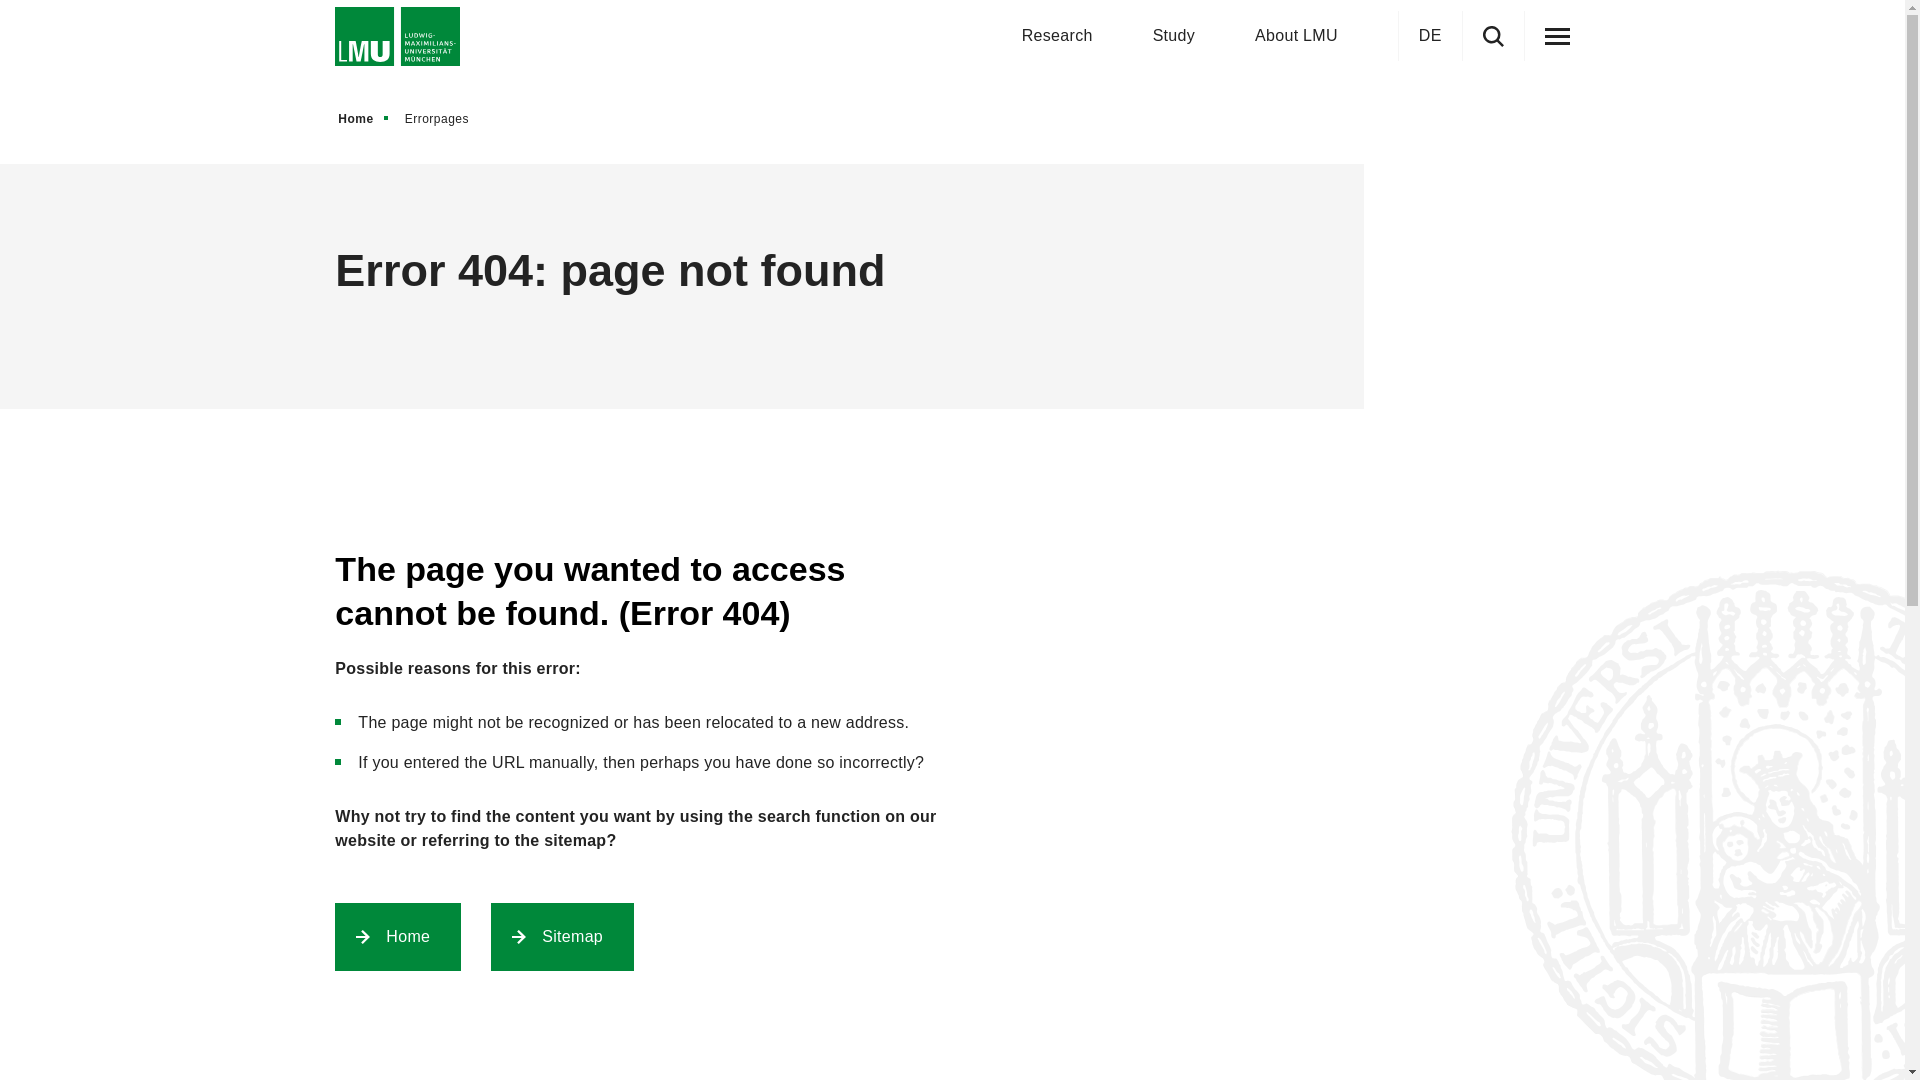  I want to click on About LMU, so click(1296, 36).